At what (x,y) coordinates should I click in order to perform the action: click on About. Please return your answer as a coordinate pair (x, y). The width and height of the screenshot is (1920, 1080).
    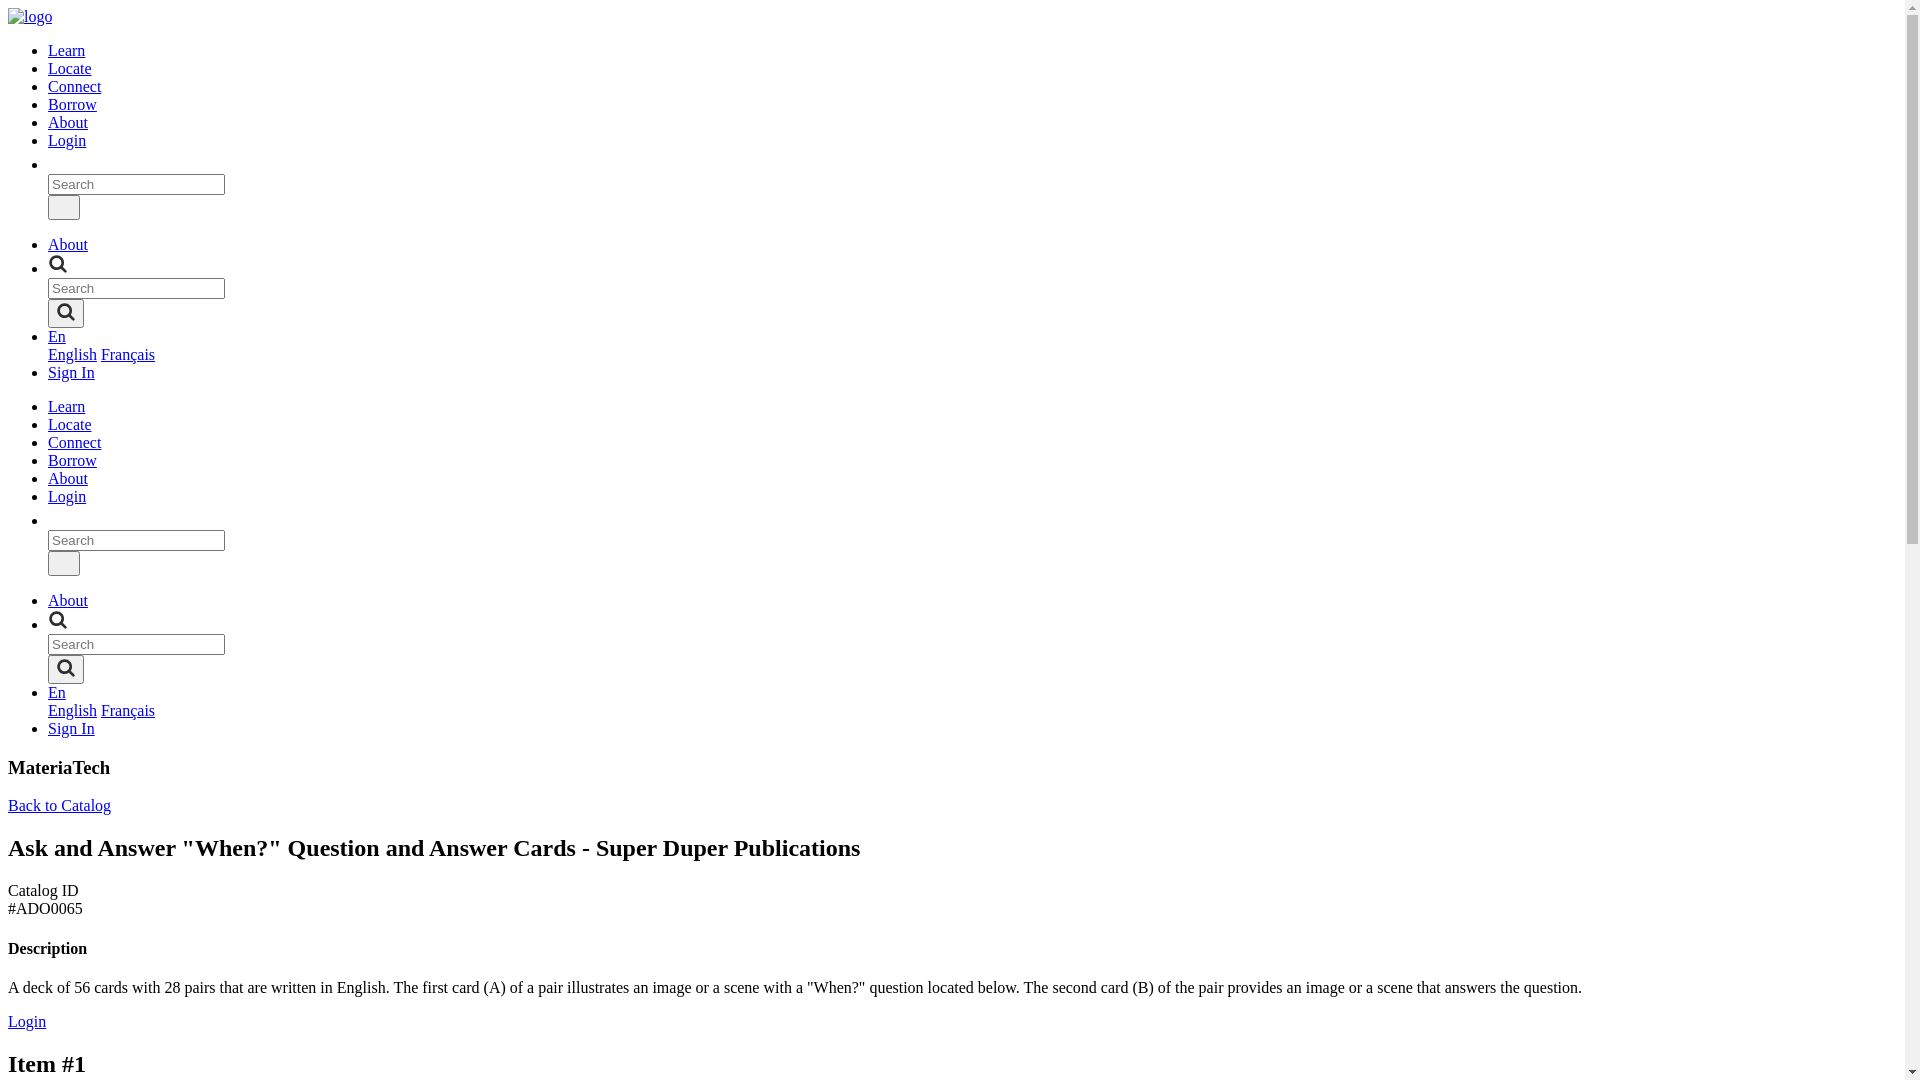
    Looking at the image, I should click on (68, 478).